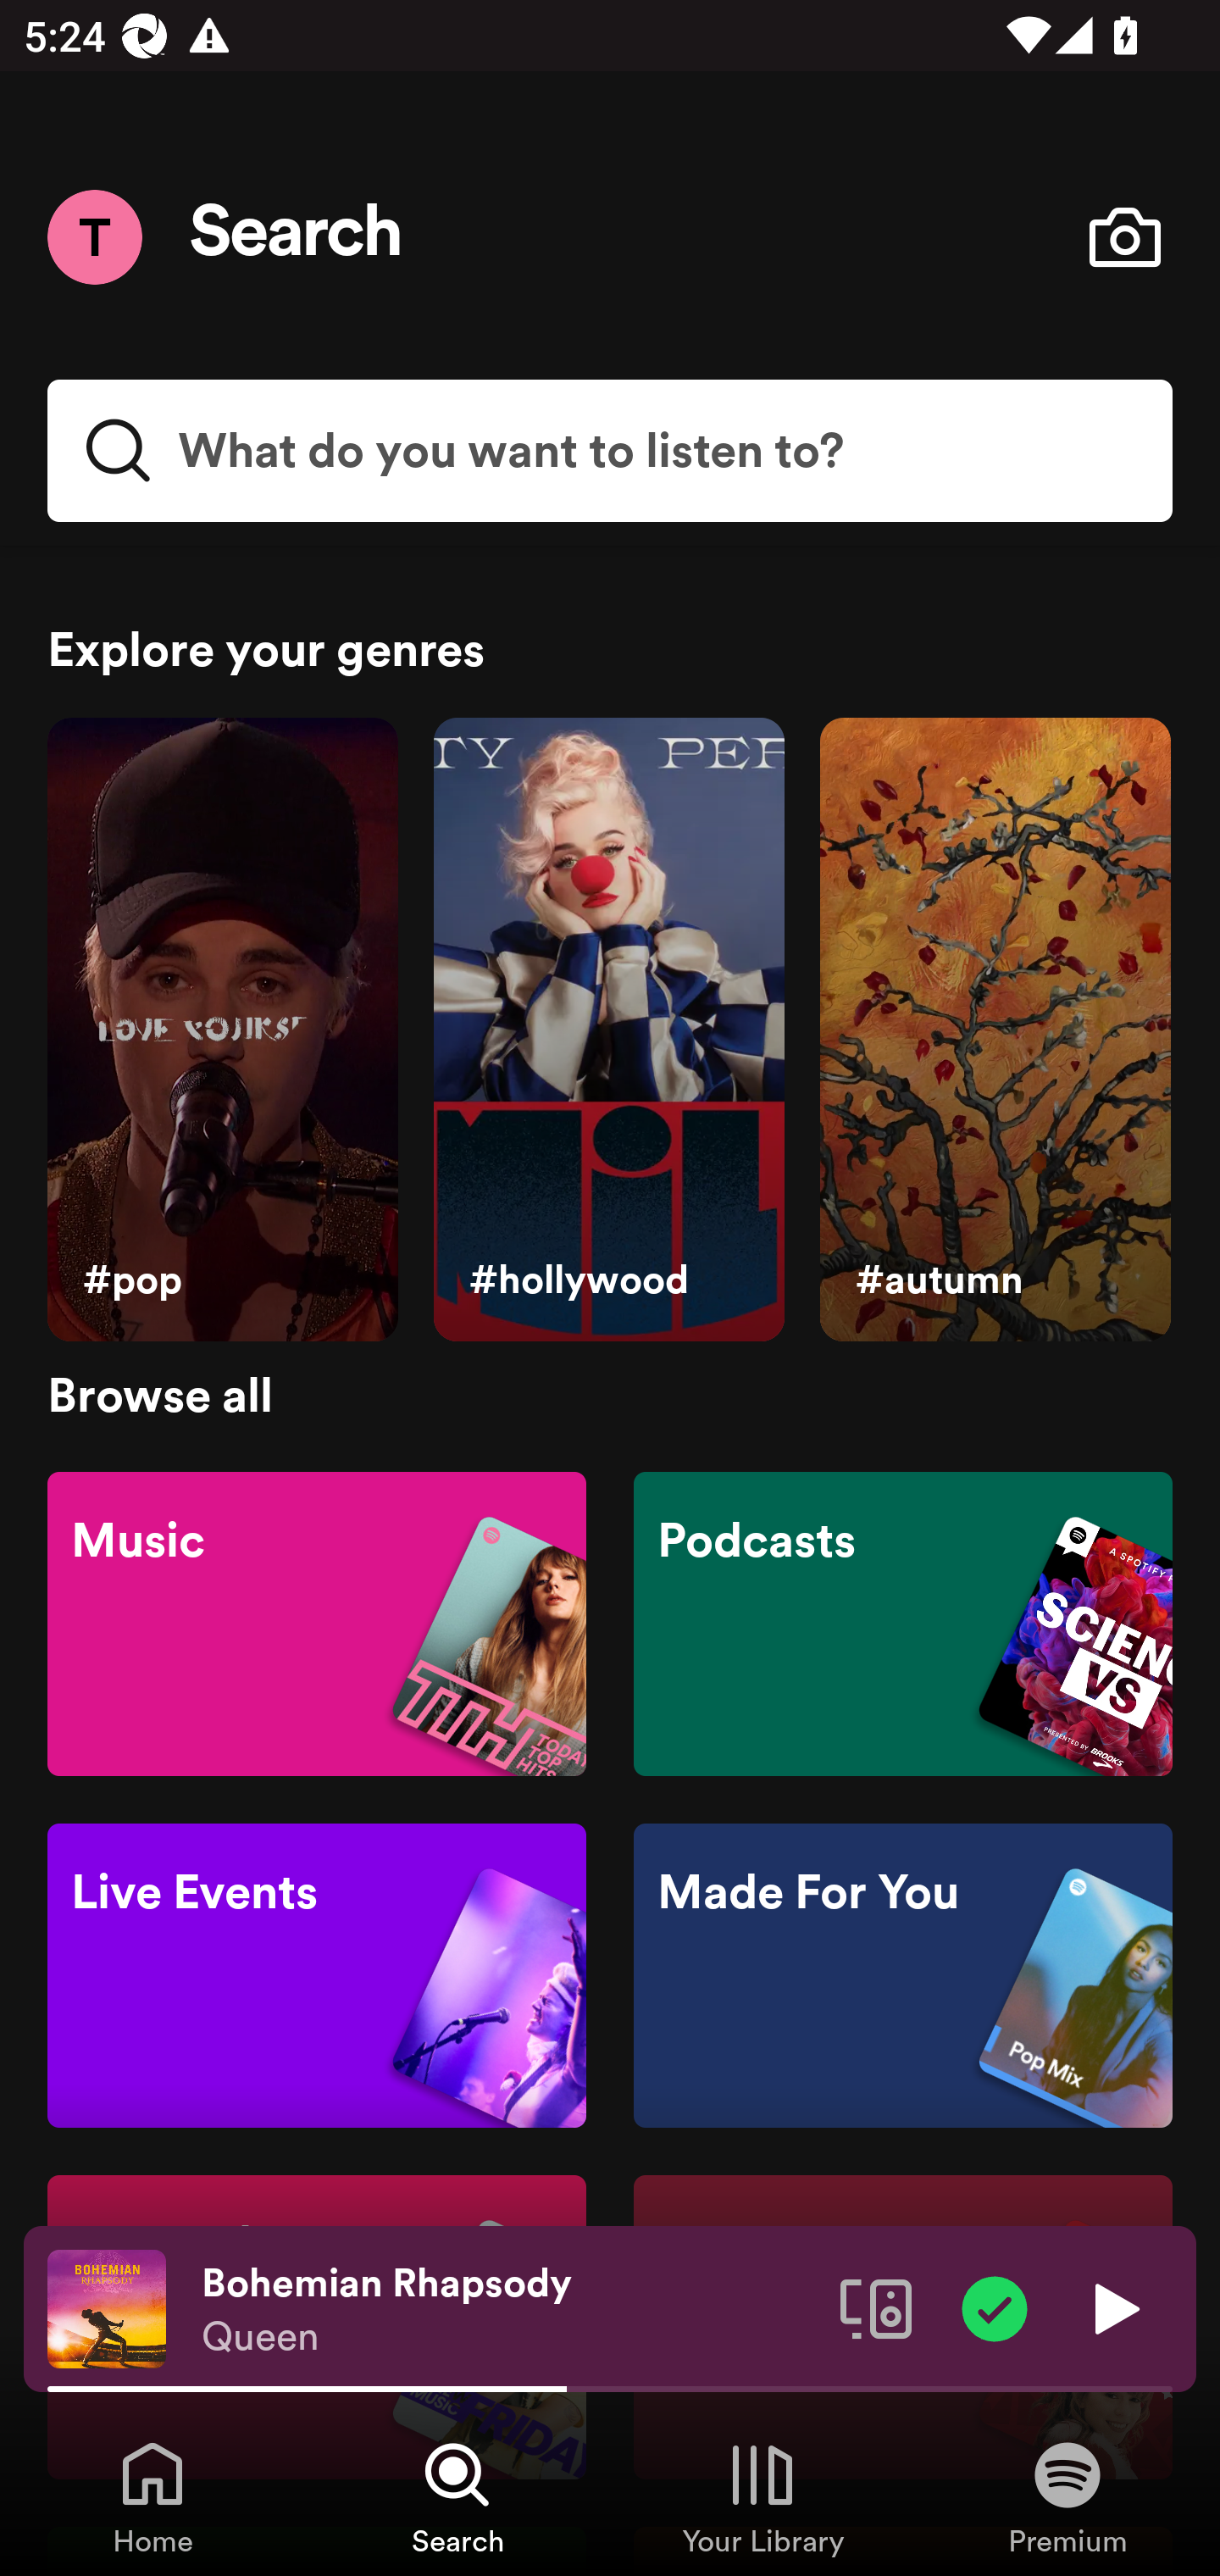 This screenshot has width=1220, height=2576. What do you see at coordinates (1124, 237) in the screenshot?
I see `Open camera` at bounding box center [1124, 237].